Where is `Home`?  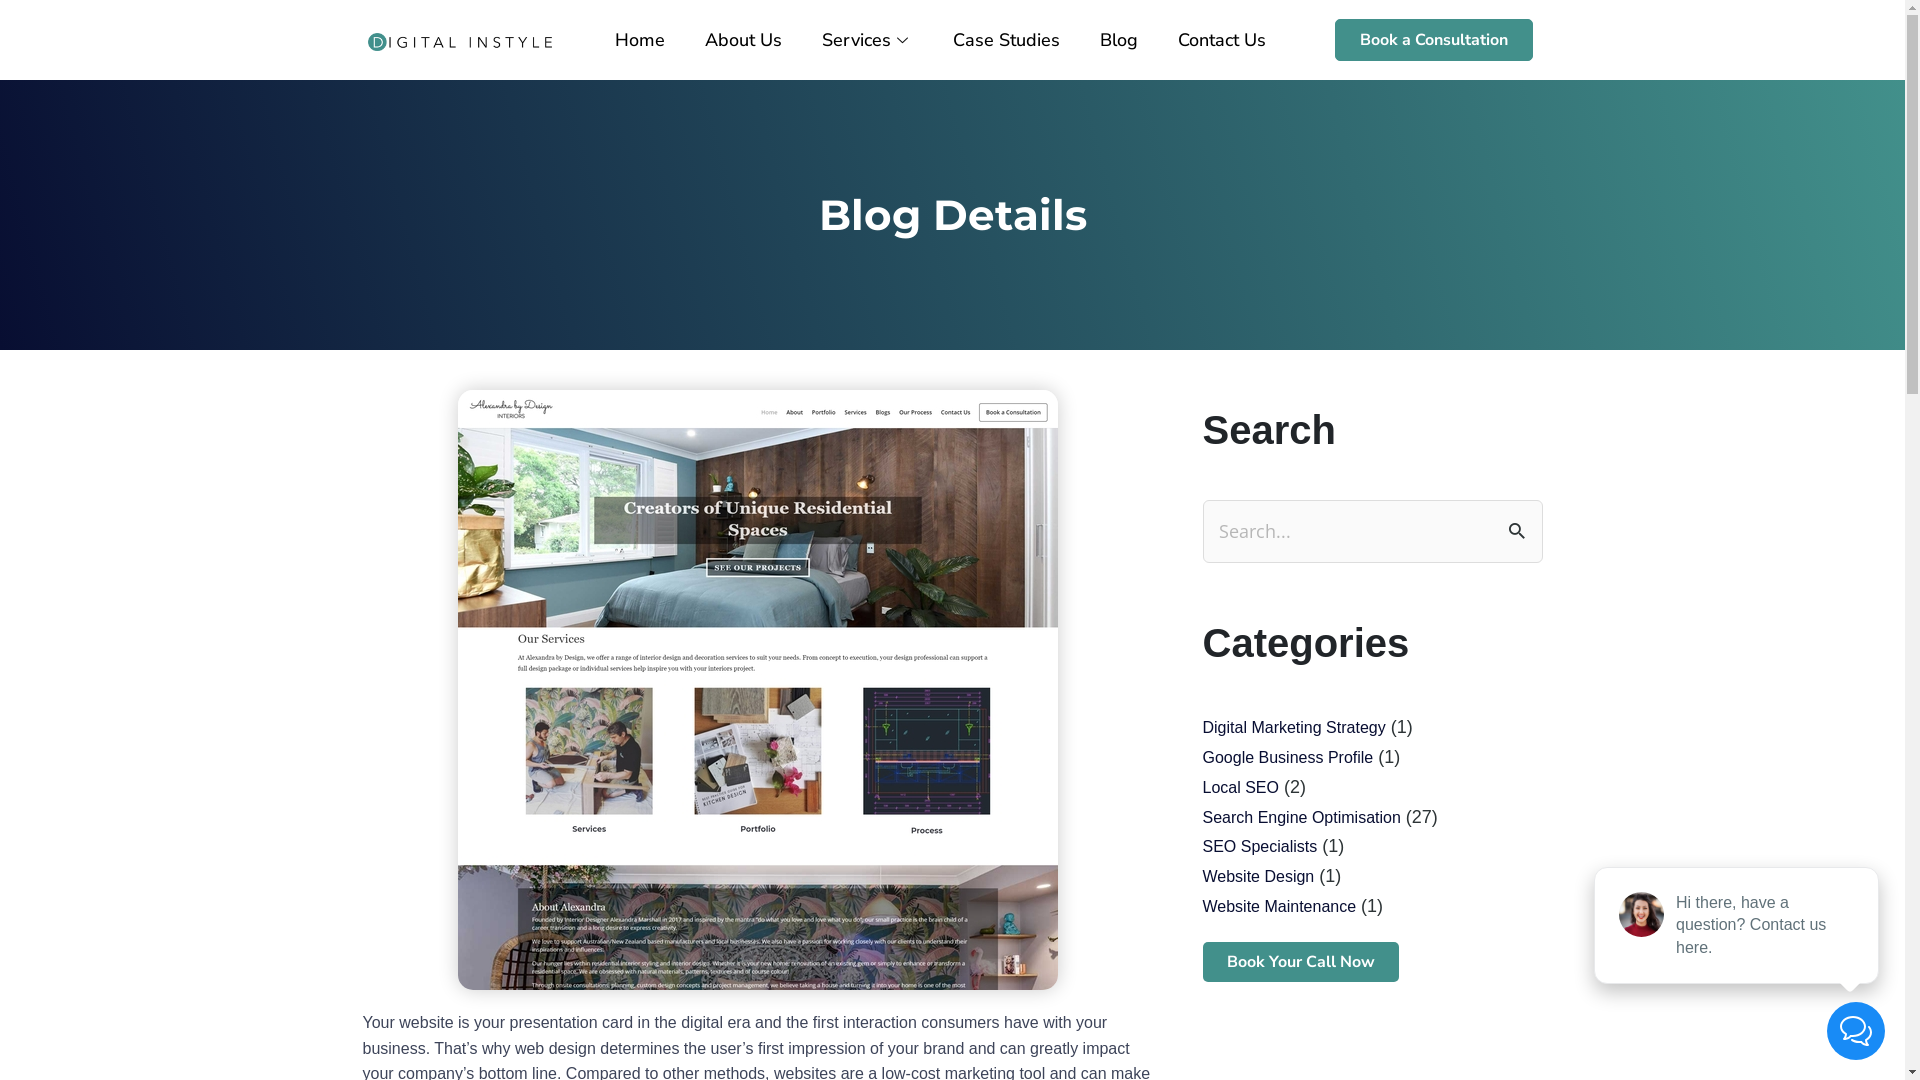 Home is located at coordinates (640, 40).